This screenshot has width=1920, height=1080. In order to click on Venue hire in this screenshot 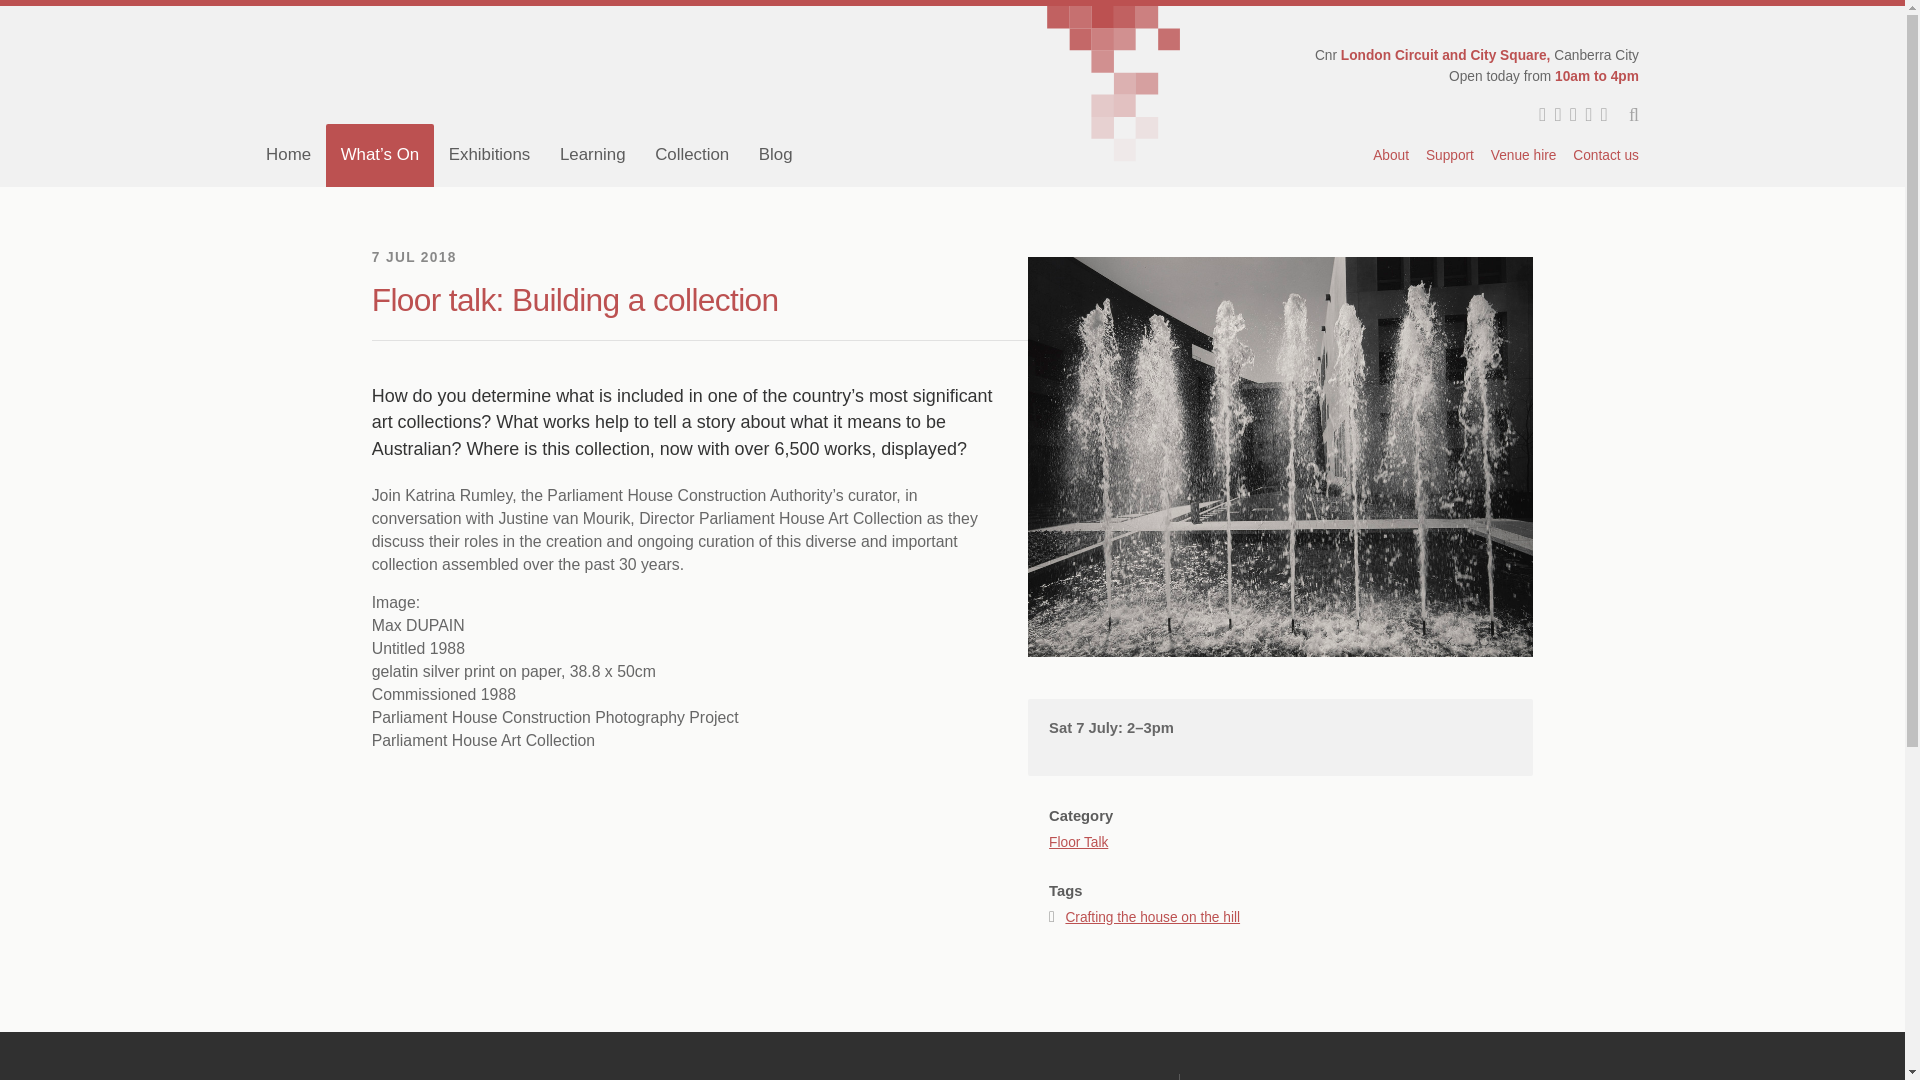, I will do `click(1523, 156)`.